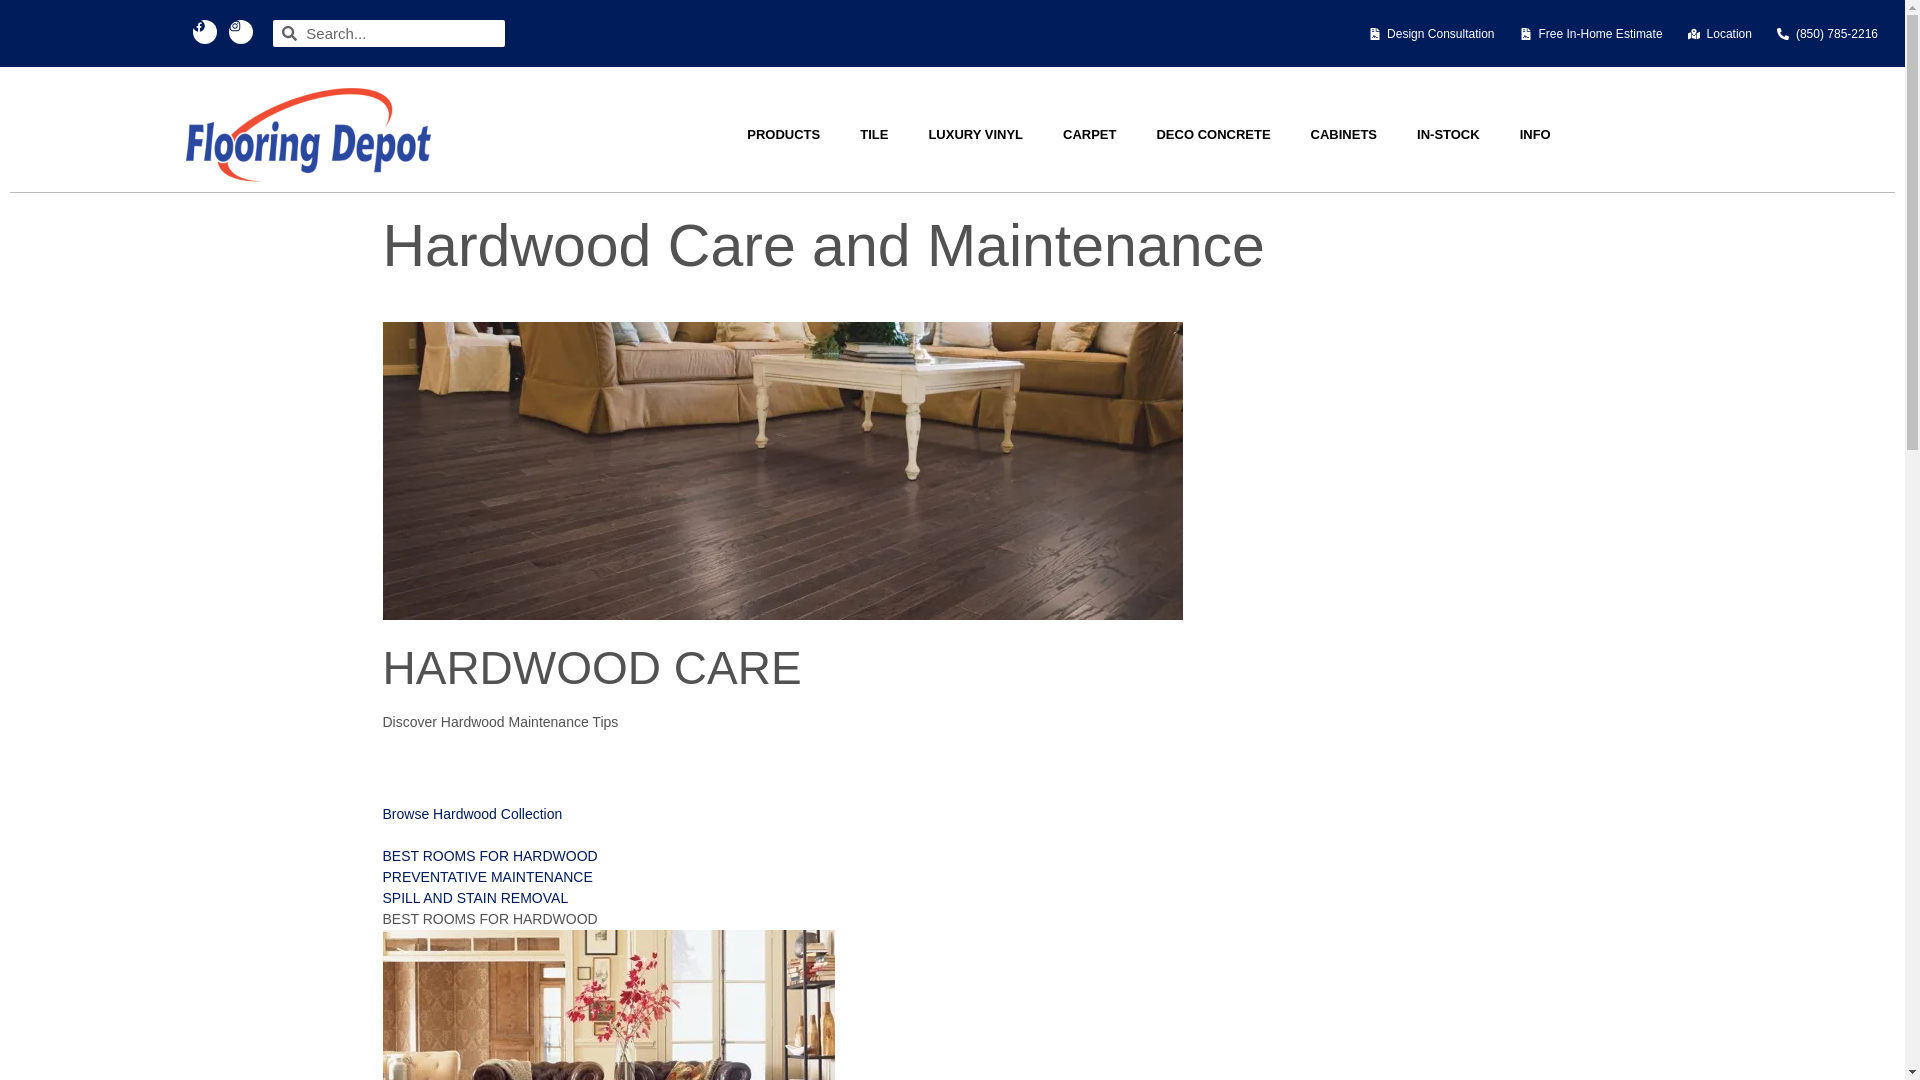 This screenshot has width=1920, height=1080. What do you see at coordinates (784, 134) in the screenshot?
I see `PRODUCTS` at bounding box center [784, 134].